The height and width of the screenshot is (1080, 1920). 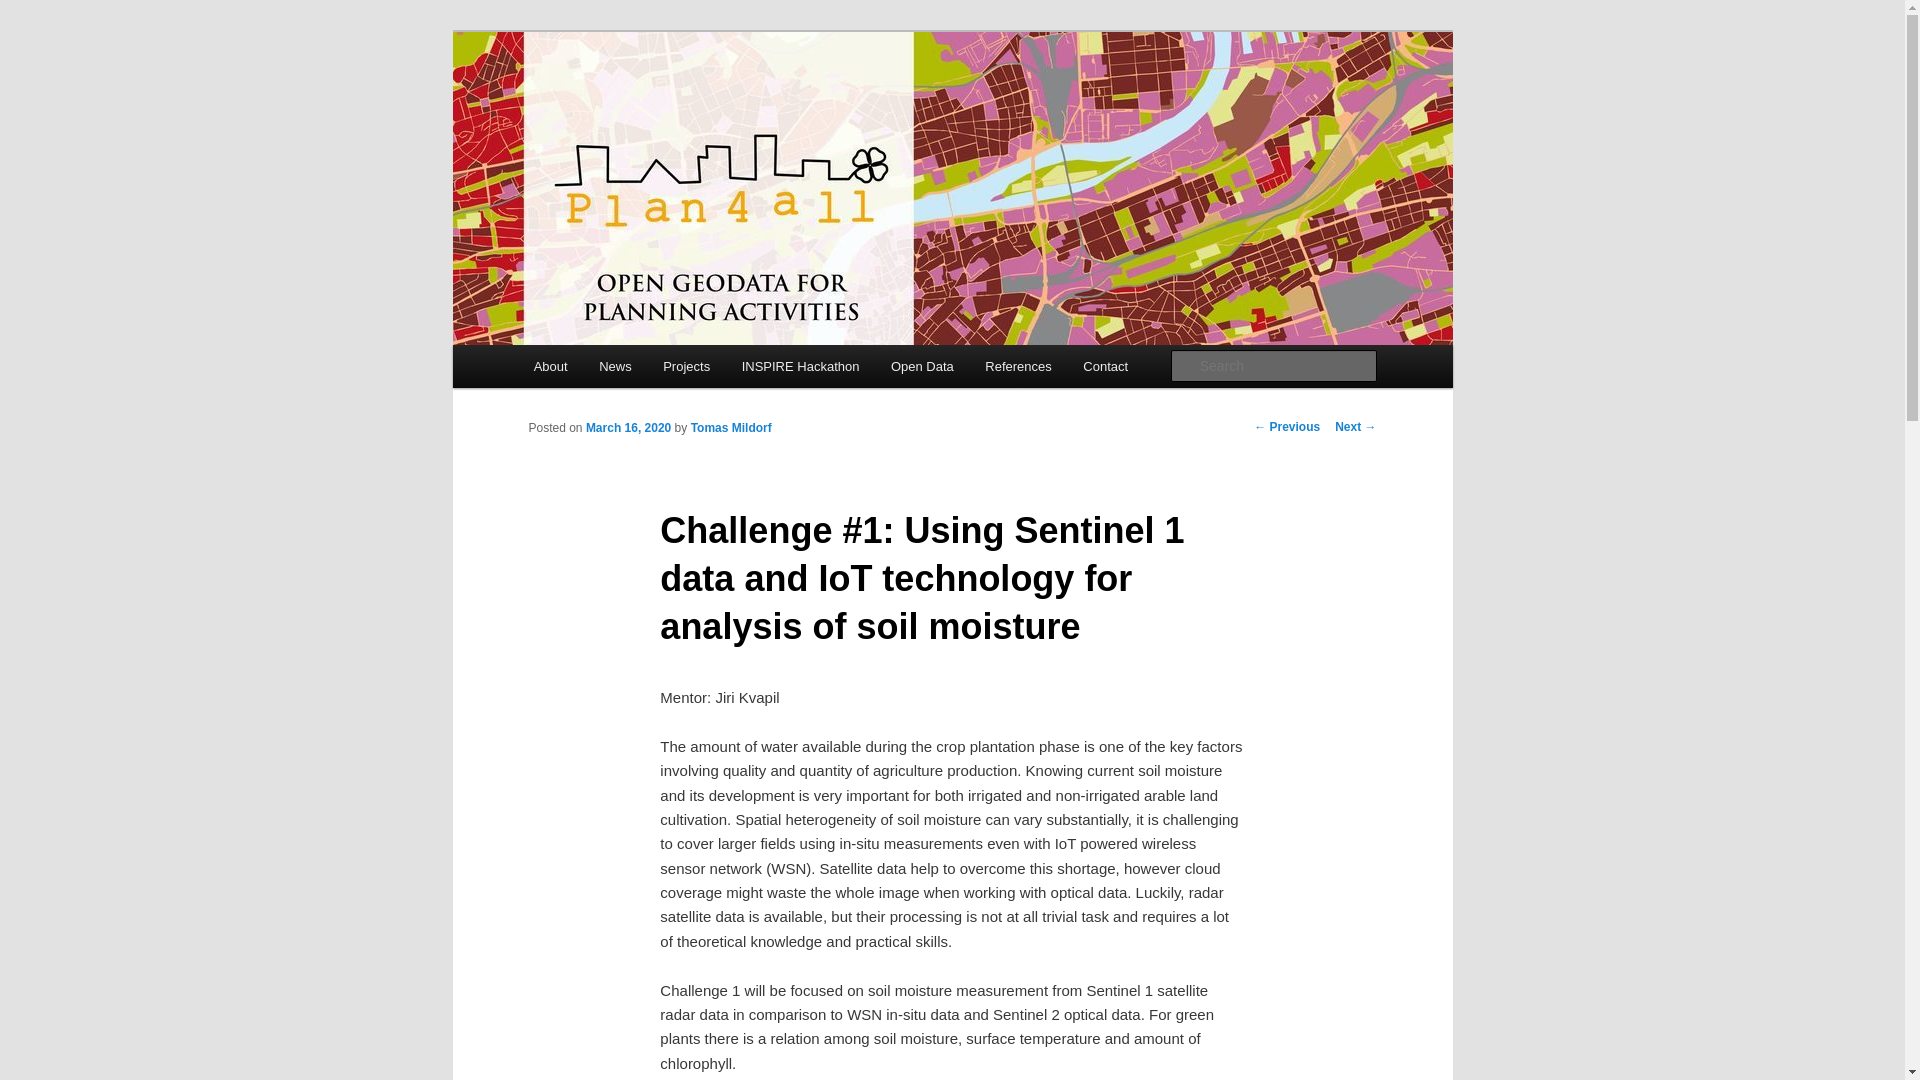 What do you see at coordinates (615, 366) in the screenshot?
I see `News` at bounding box center [615, 366].